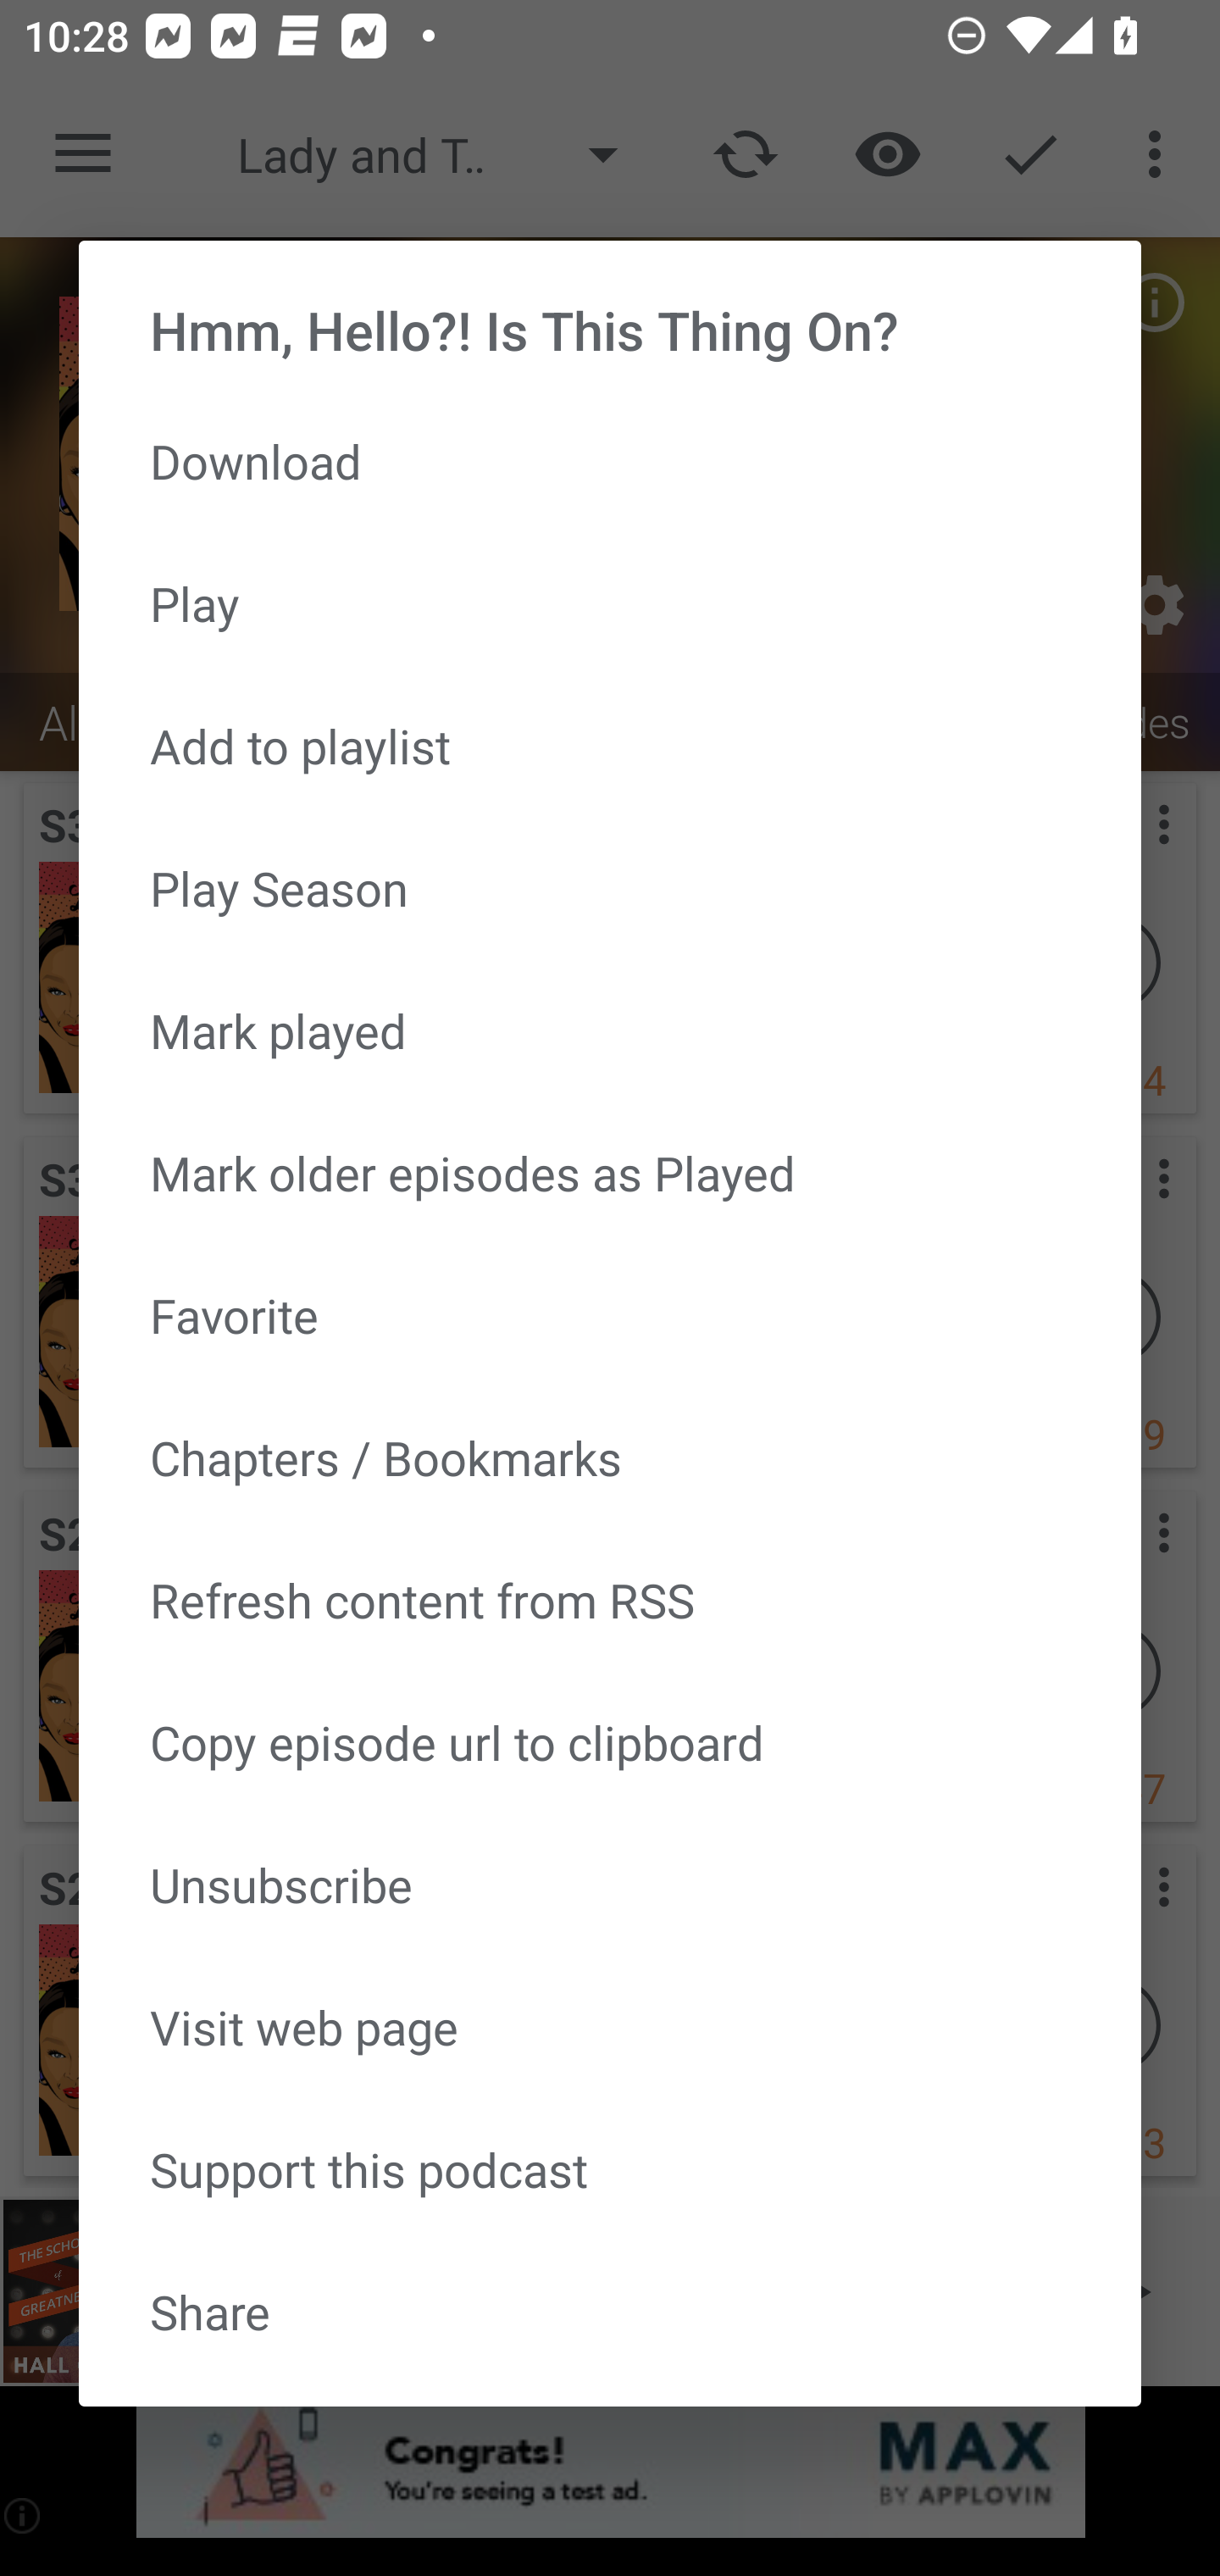  Describe the element at coordinates (610, 746) in the screenshot. I see `Add to playlist` at that location.